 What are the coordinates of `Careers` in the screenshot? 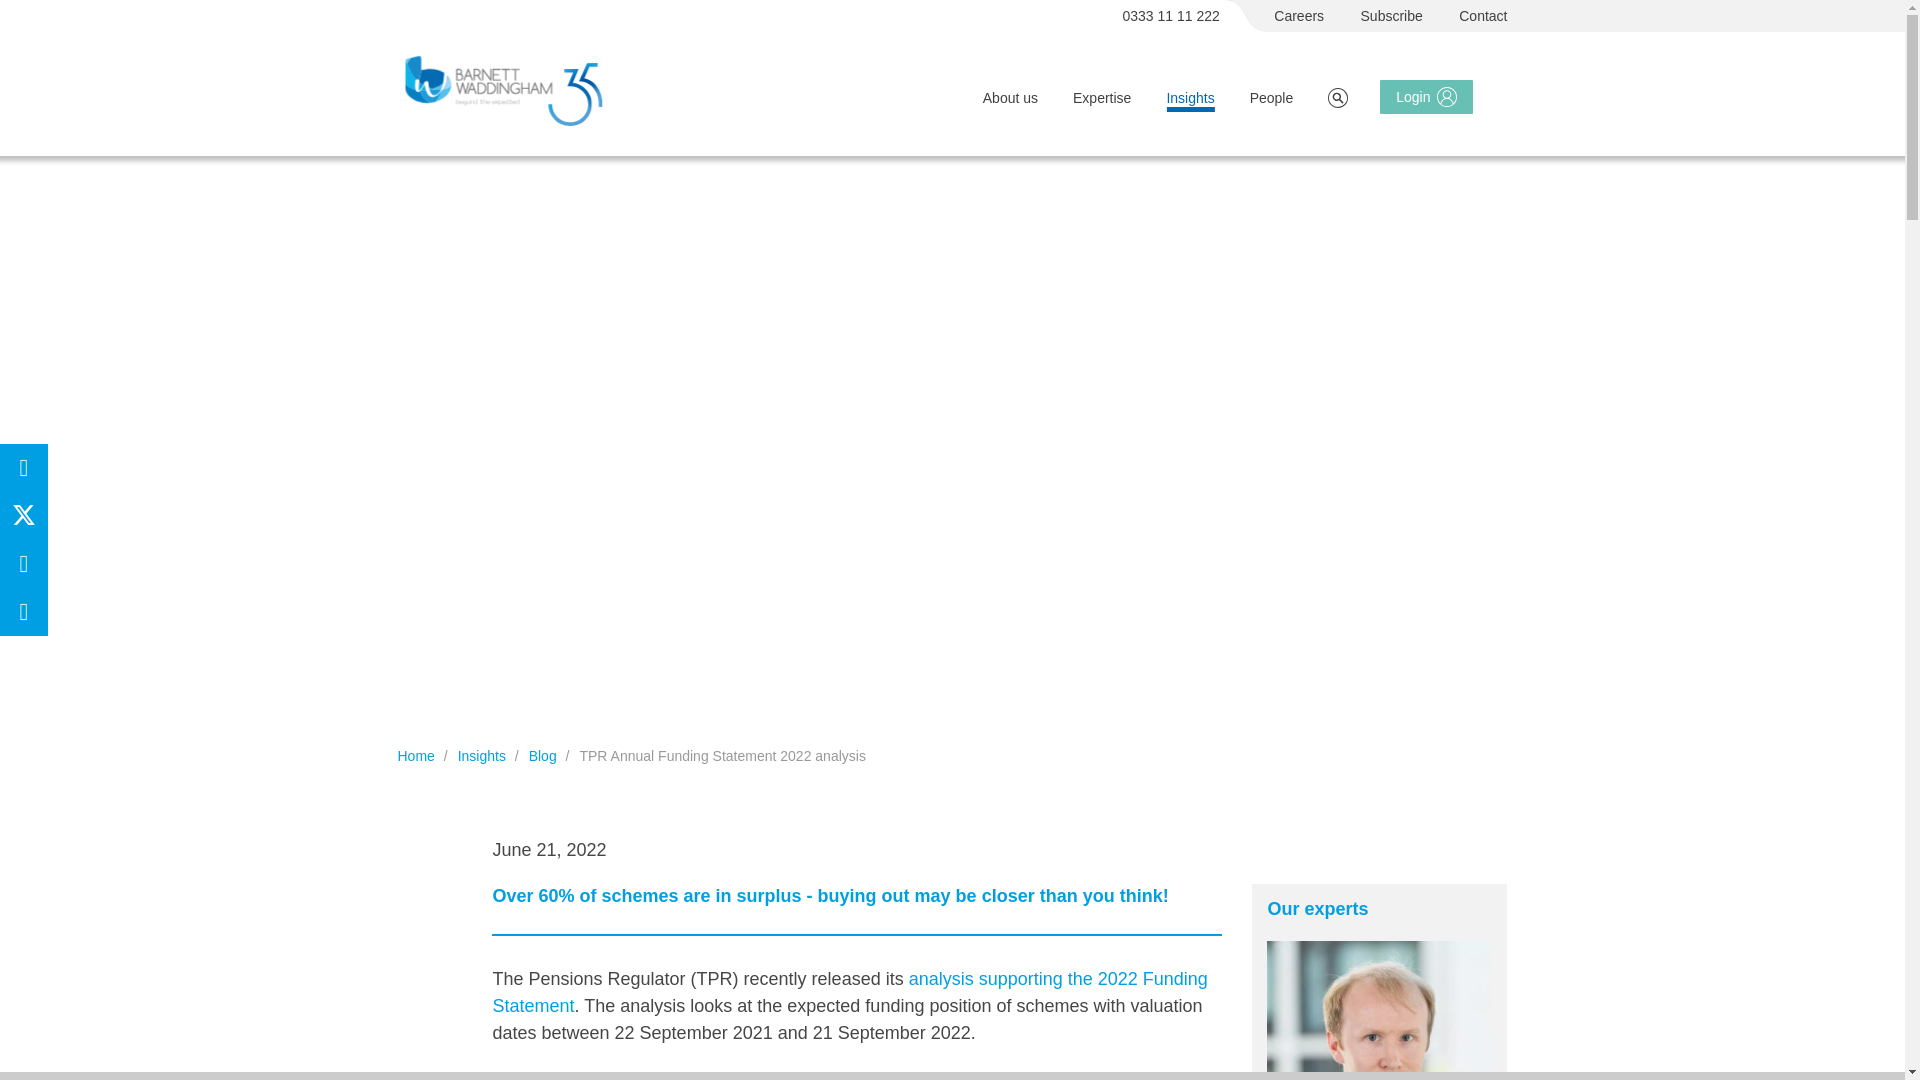 It's located at (1299, 16).